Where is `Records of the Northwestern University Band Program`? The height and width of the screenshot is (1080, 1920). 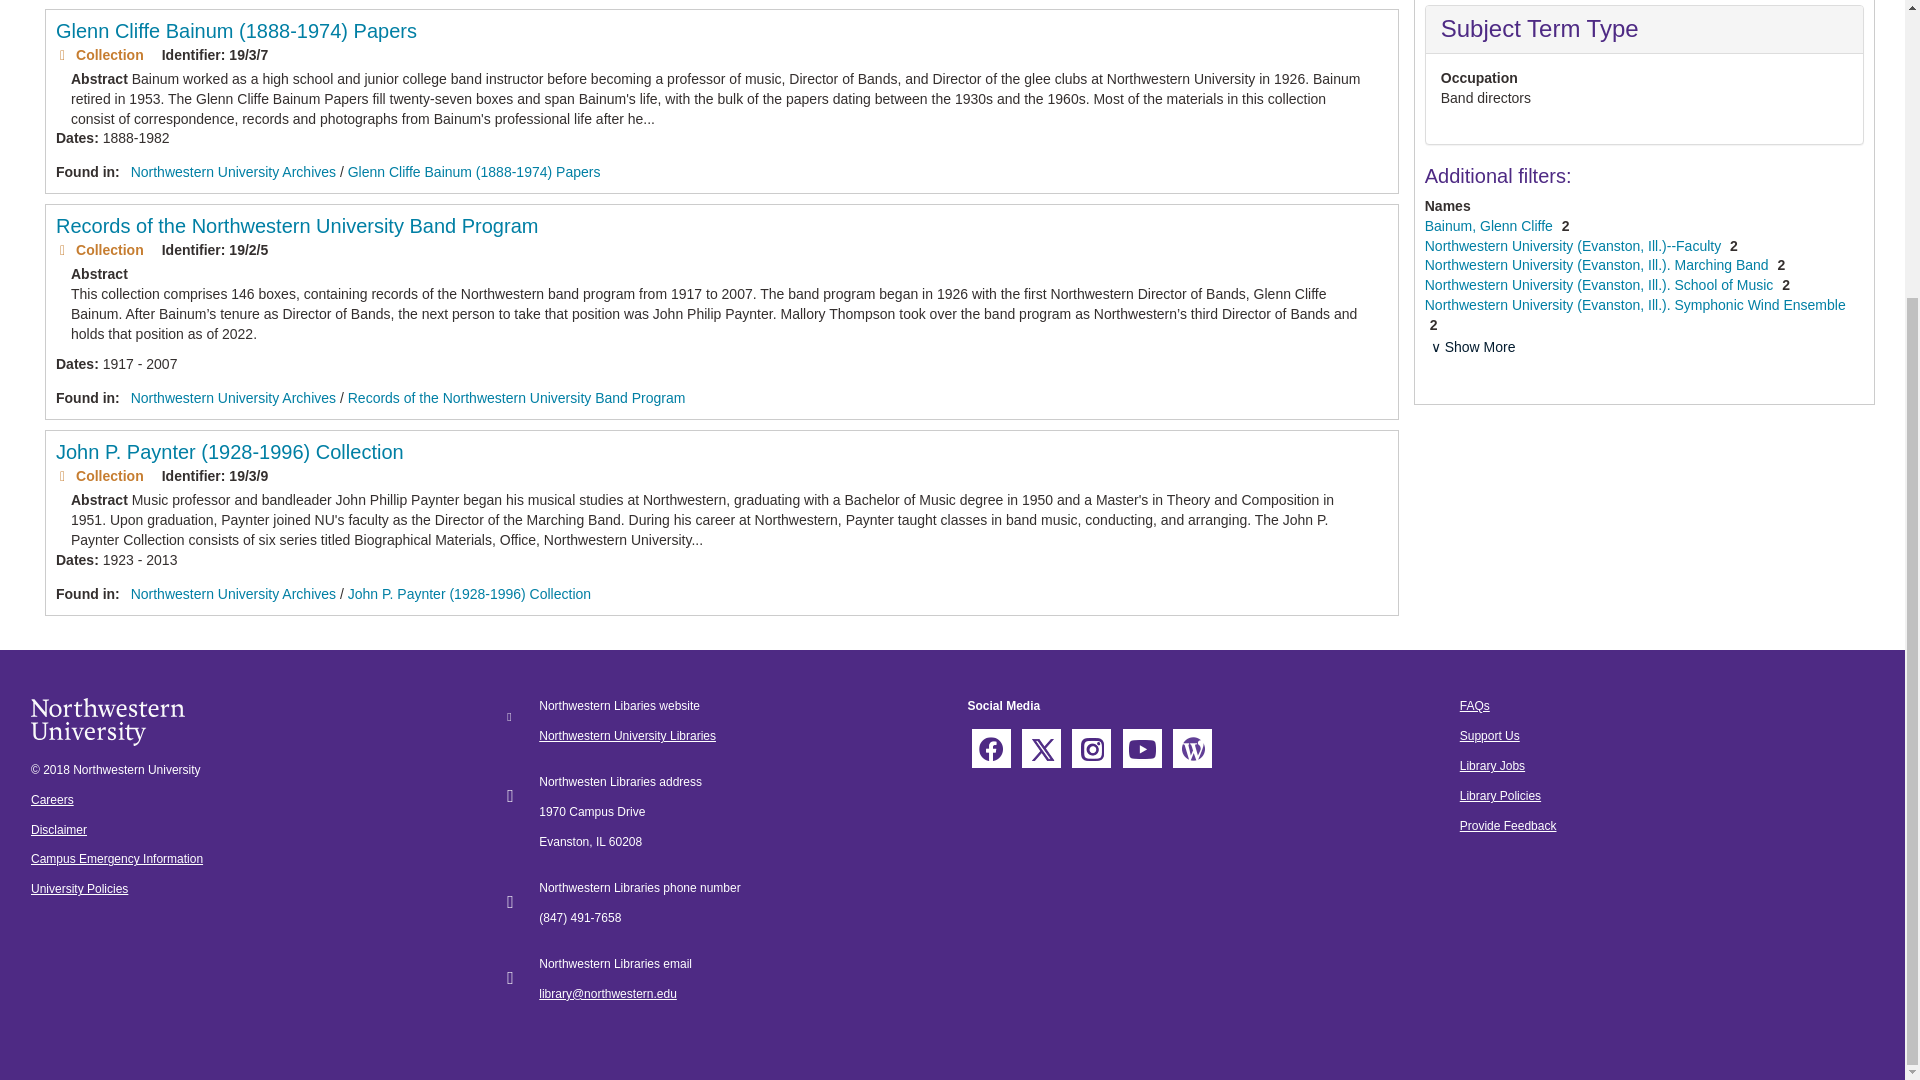 Records of the Northwestern University Band Program is located at coordinates (296, 225).